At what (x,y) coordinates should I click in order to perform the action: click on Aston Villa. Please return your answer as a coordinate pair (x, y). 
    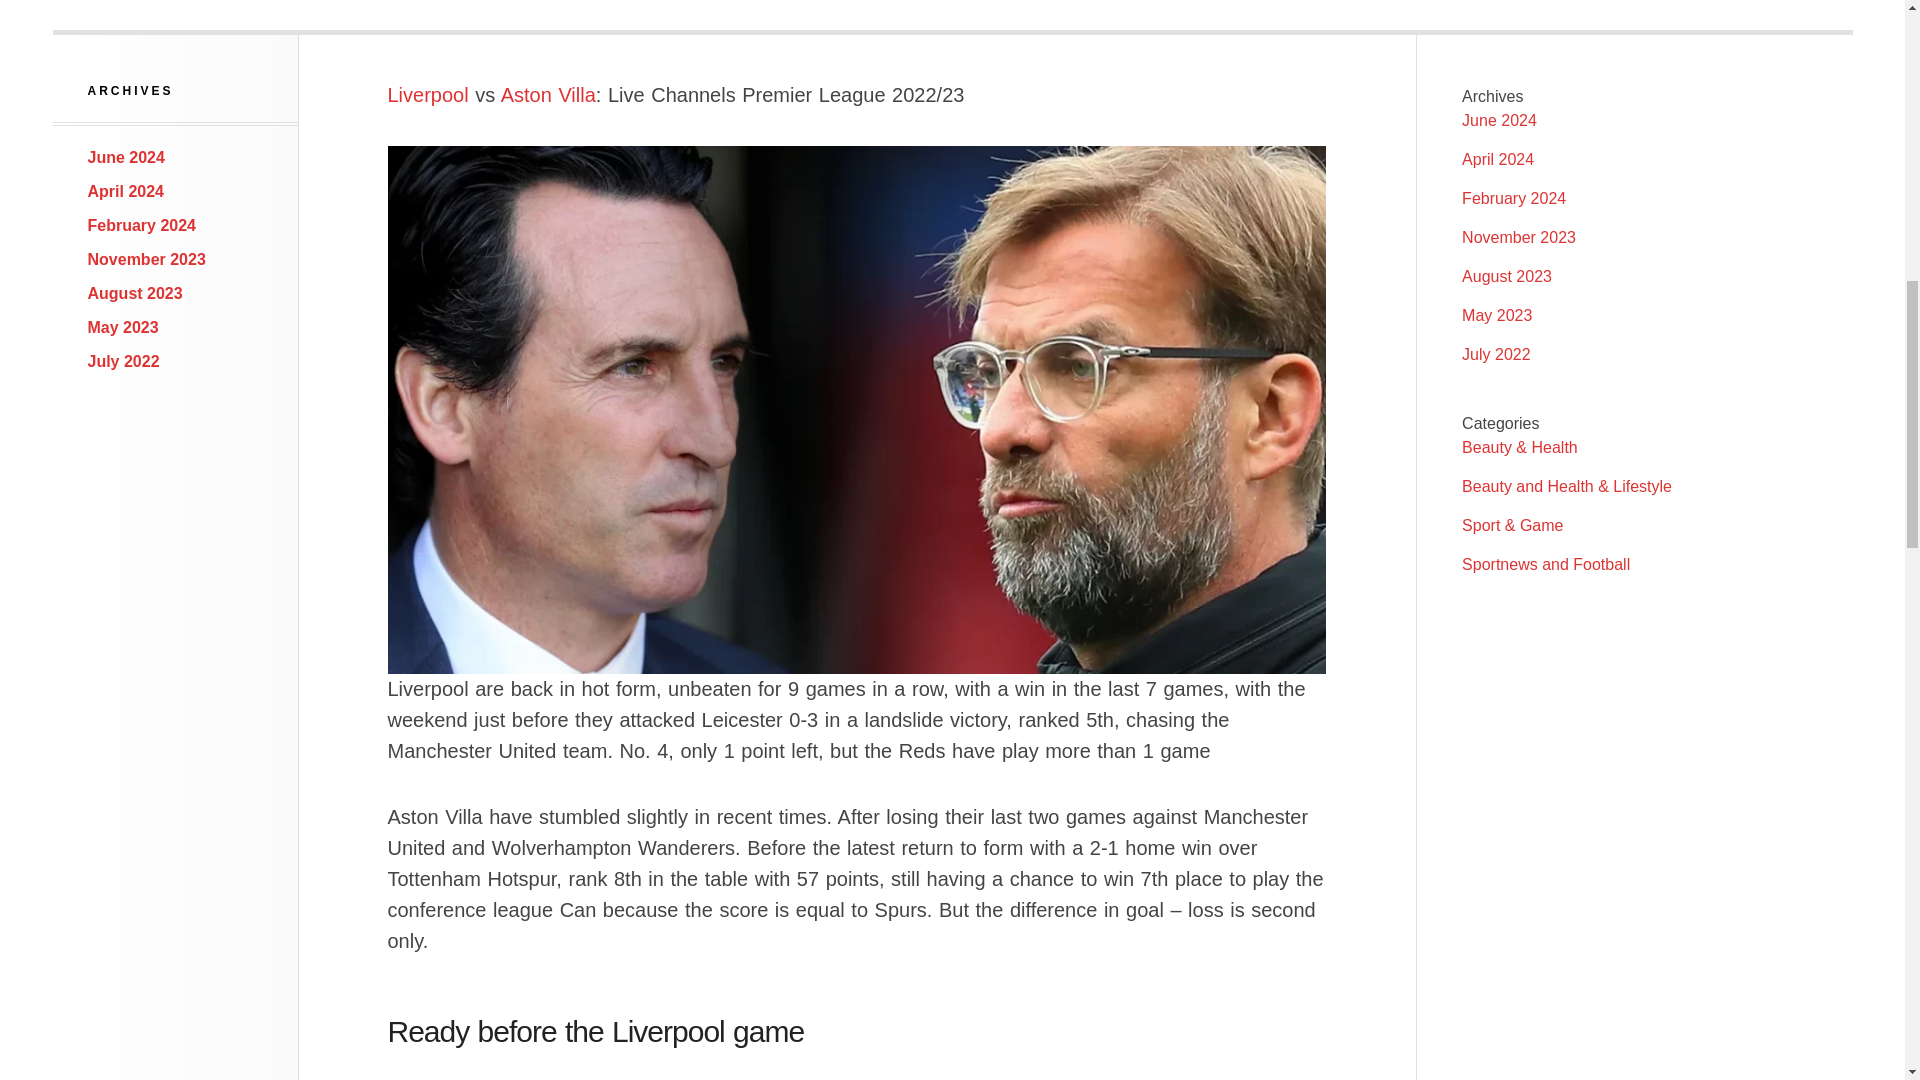
    Looking at the image, I should click on (548, 94).